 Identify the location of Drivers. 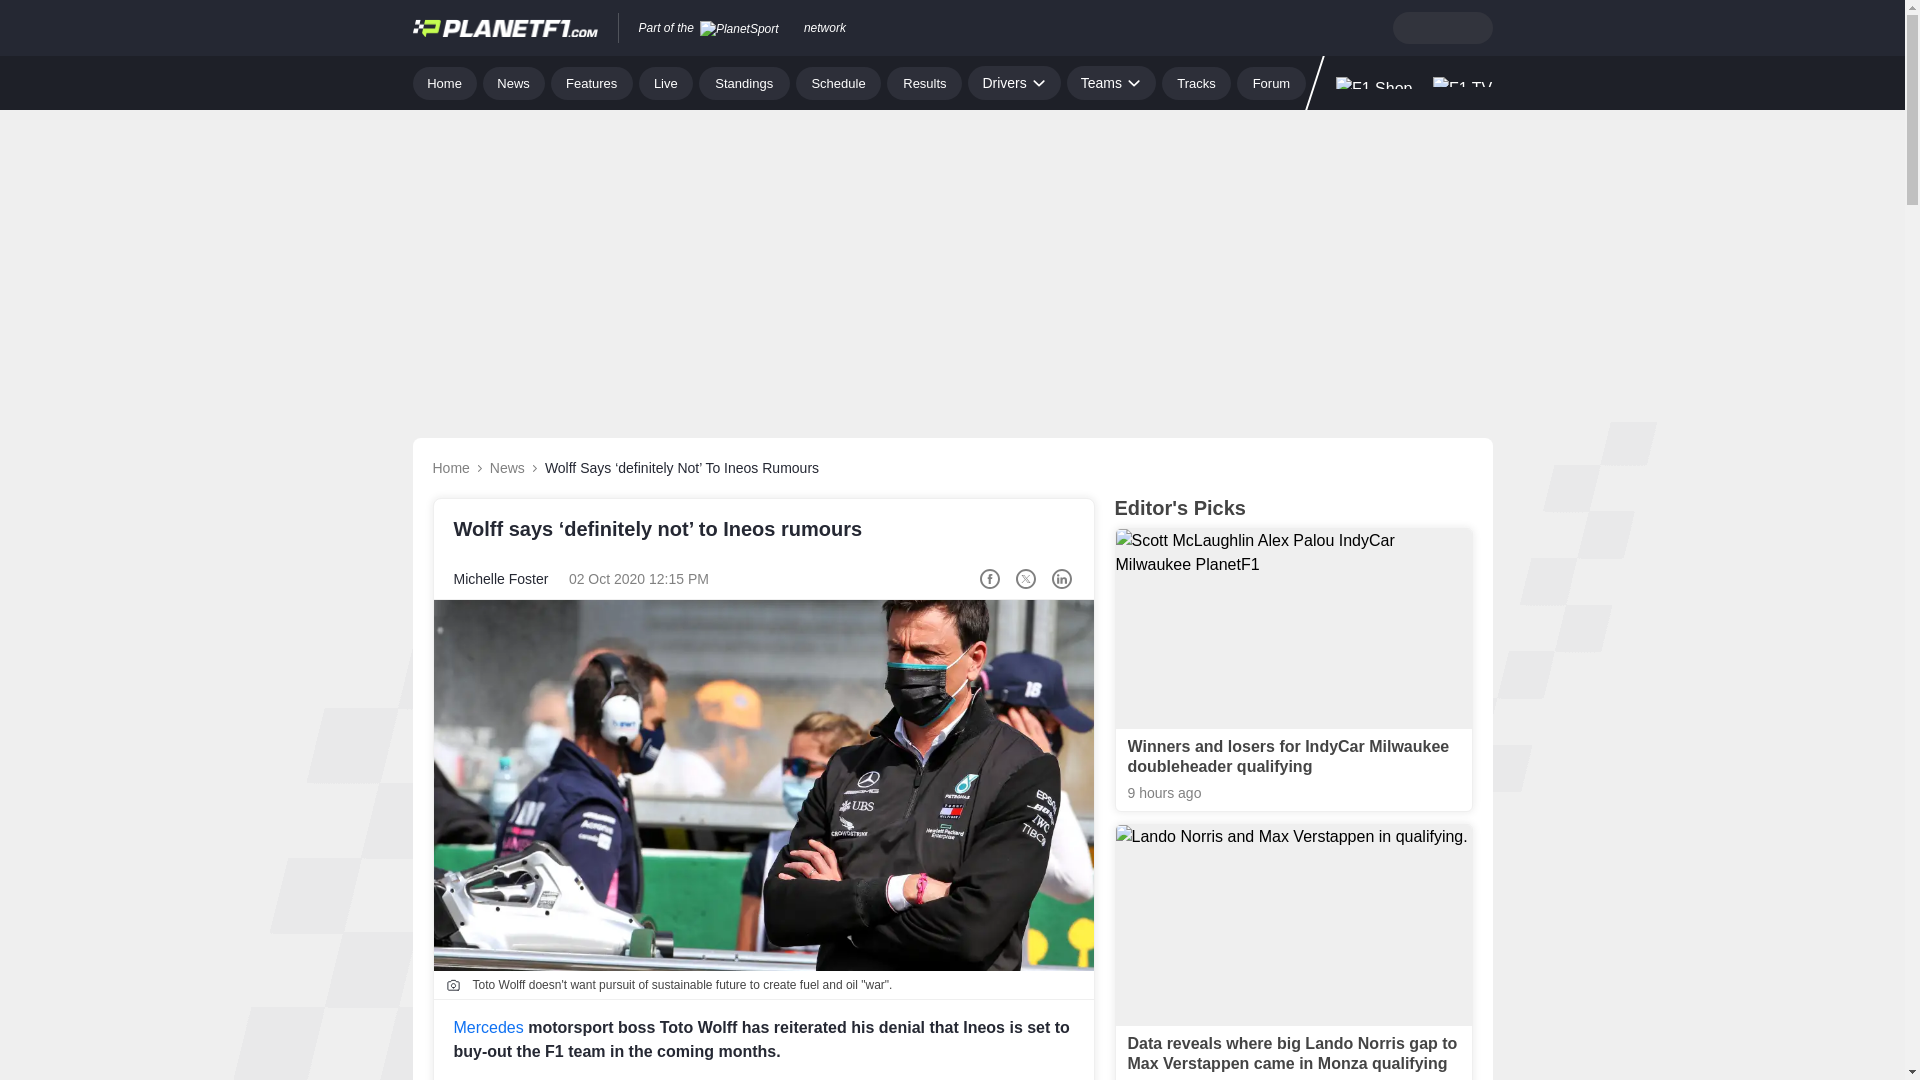
(1013, 82).